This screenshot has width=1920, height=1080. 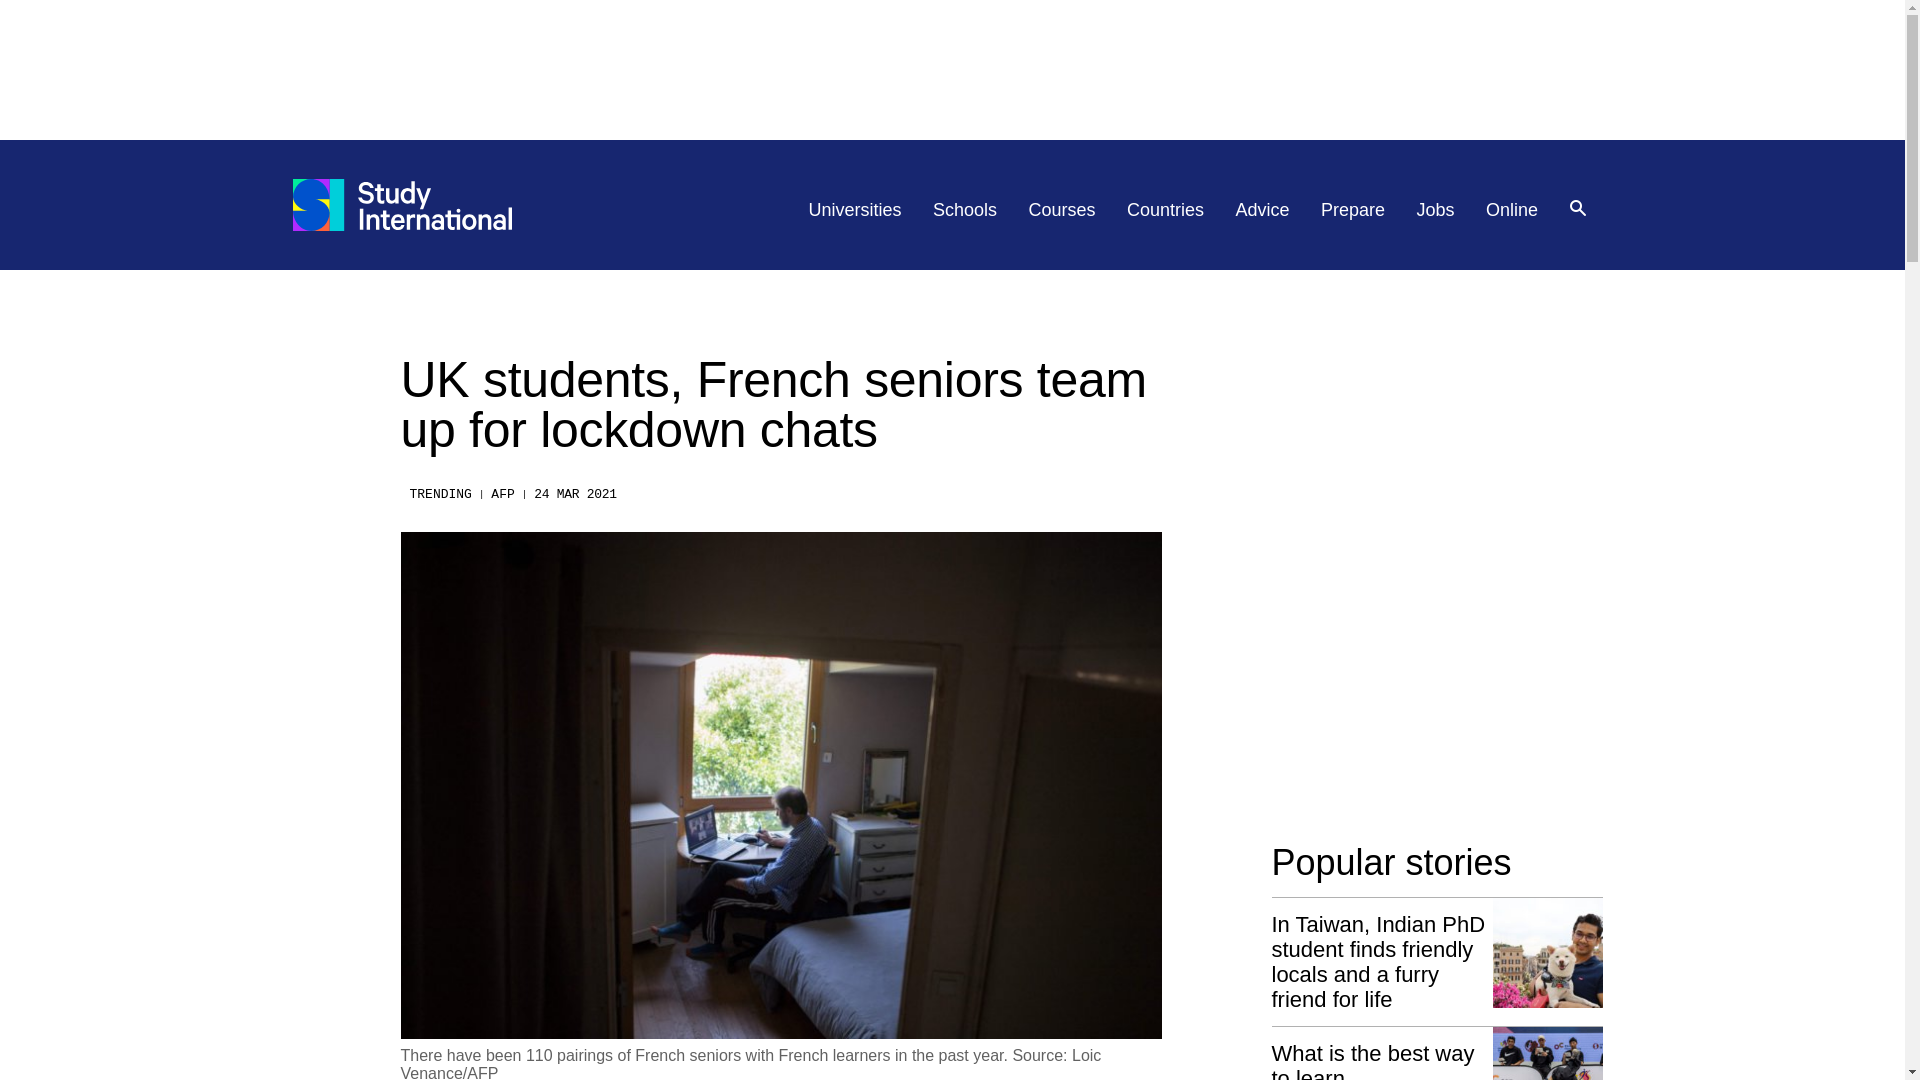 I want to click on Universities, so click(x=855, y=210).